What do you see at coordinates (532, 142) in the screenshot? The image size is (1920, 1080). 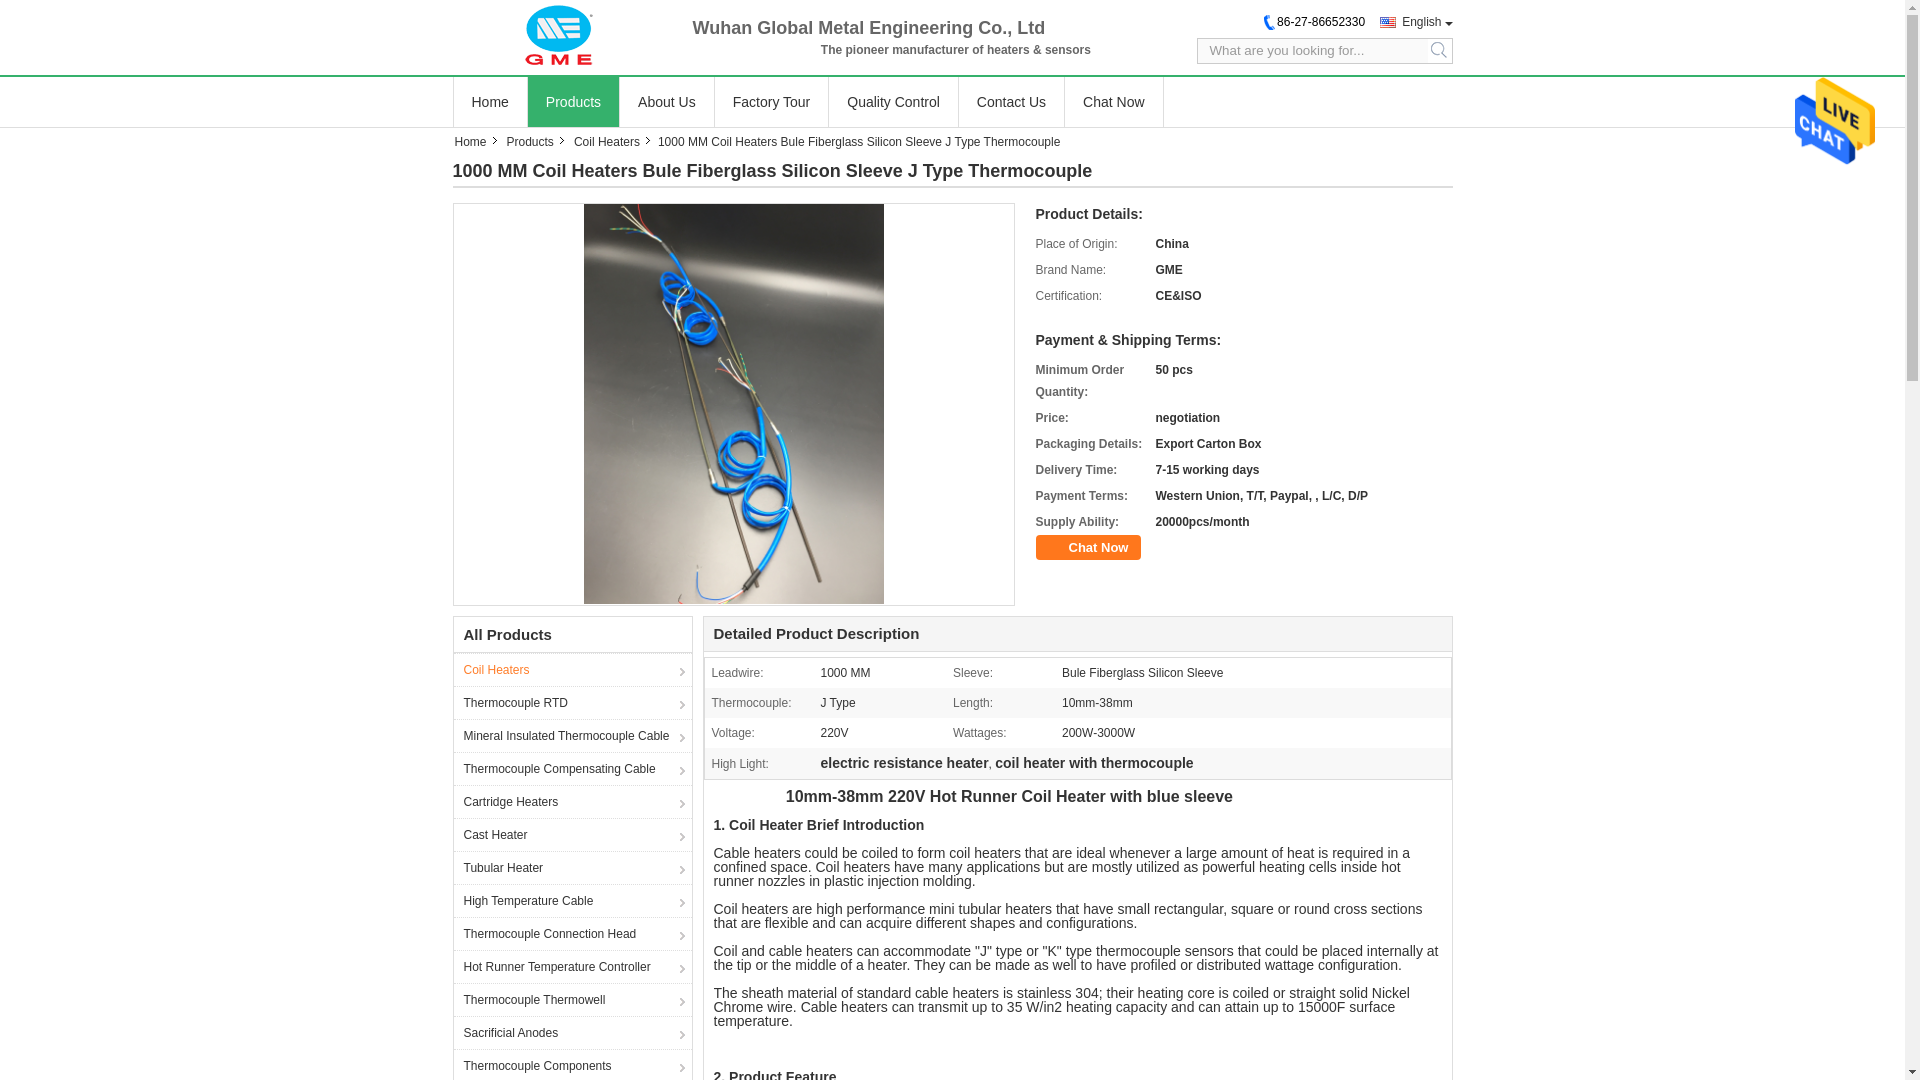 I see `Products` at bounding box center [532, 142].